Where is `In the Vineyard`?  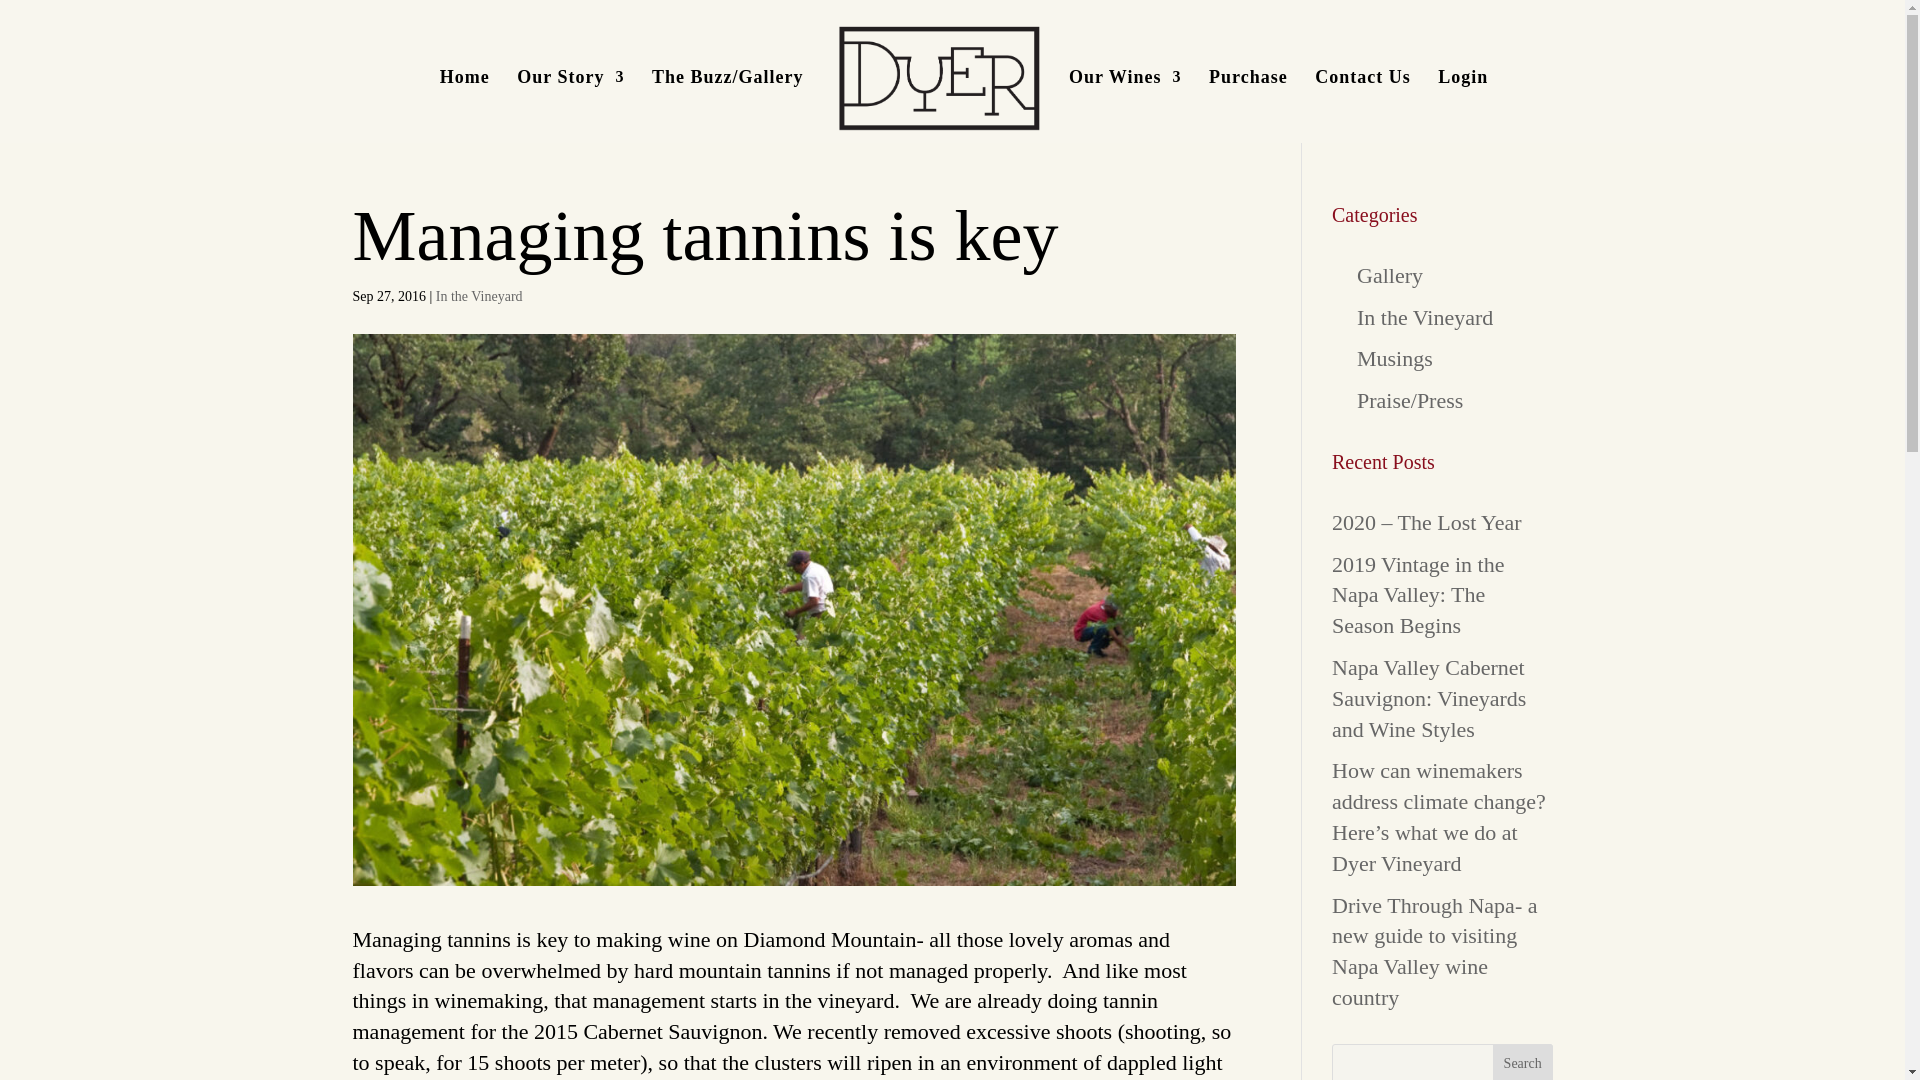 In the Vineyard is located at coordinates (1425, 317).